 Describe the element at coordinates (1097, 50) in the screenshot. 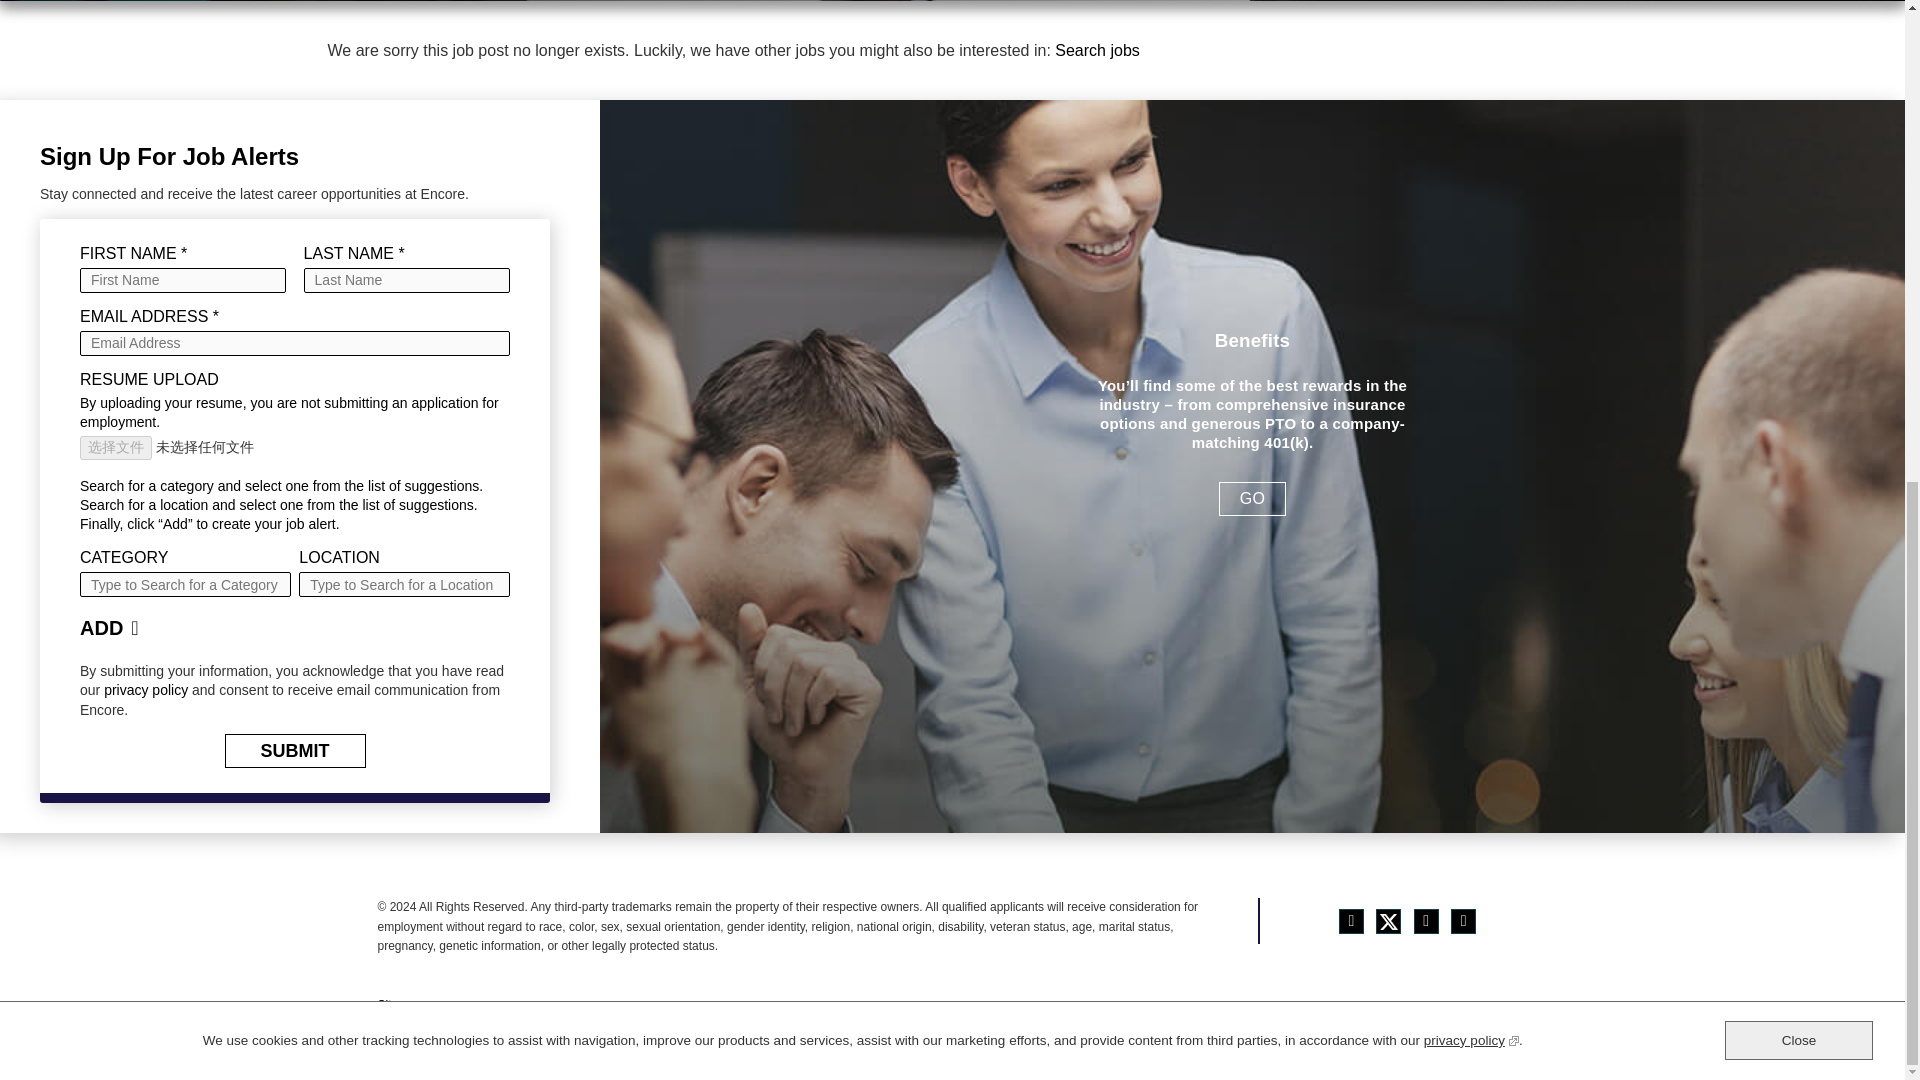

I see `Search jobs` at that location.